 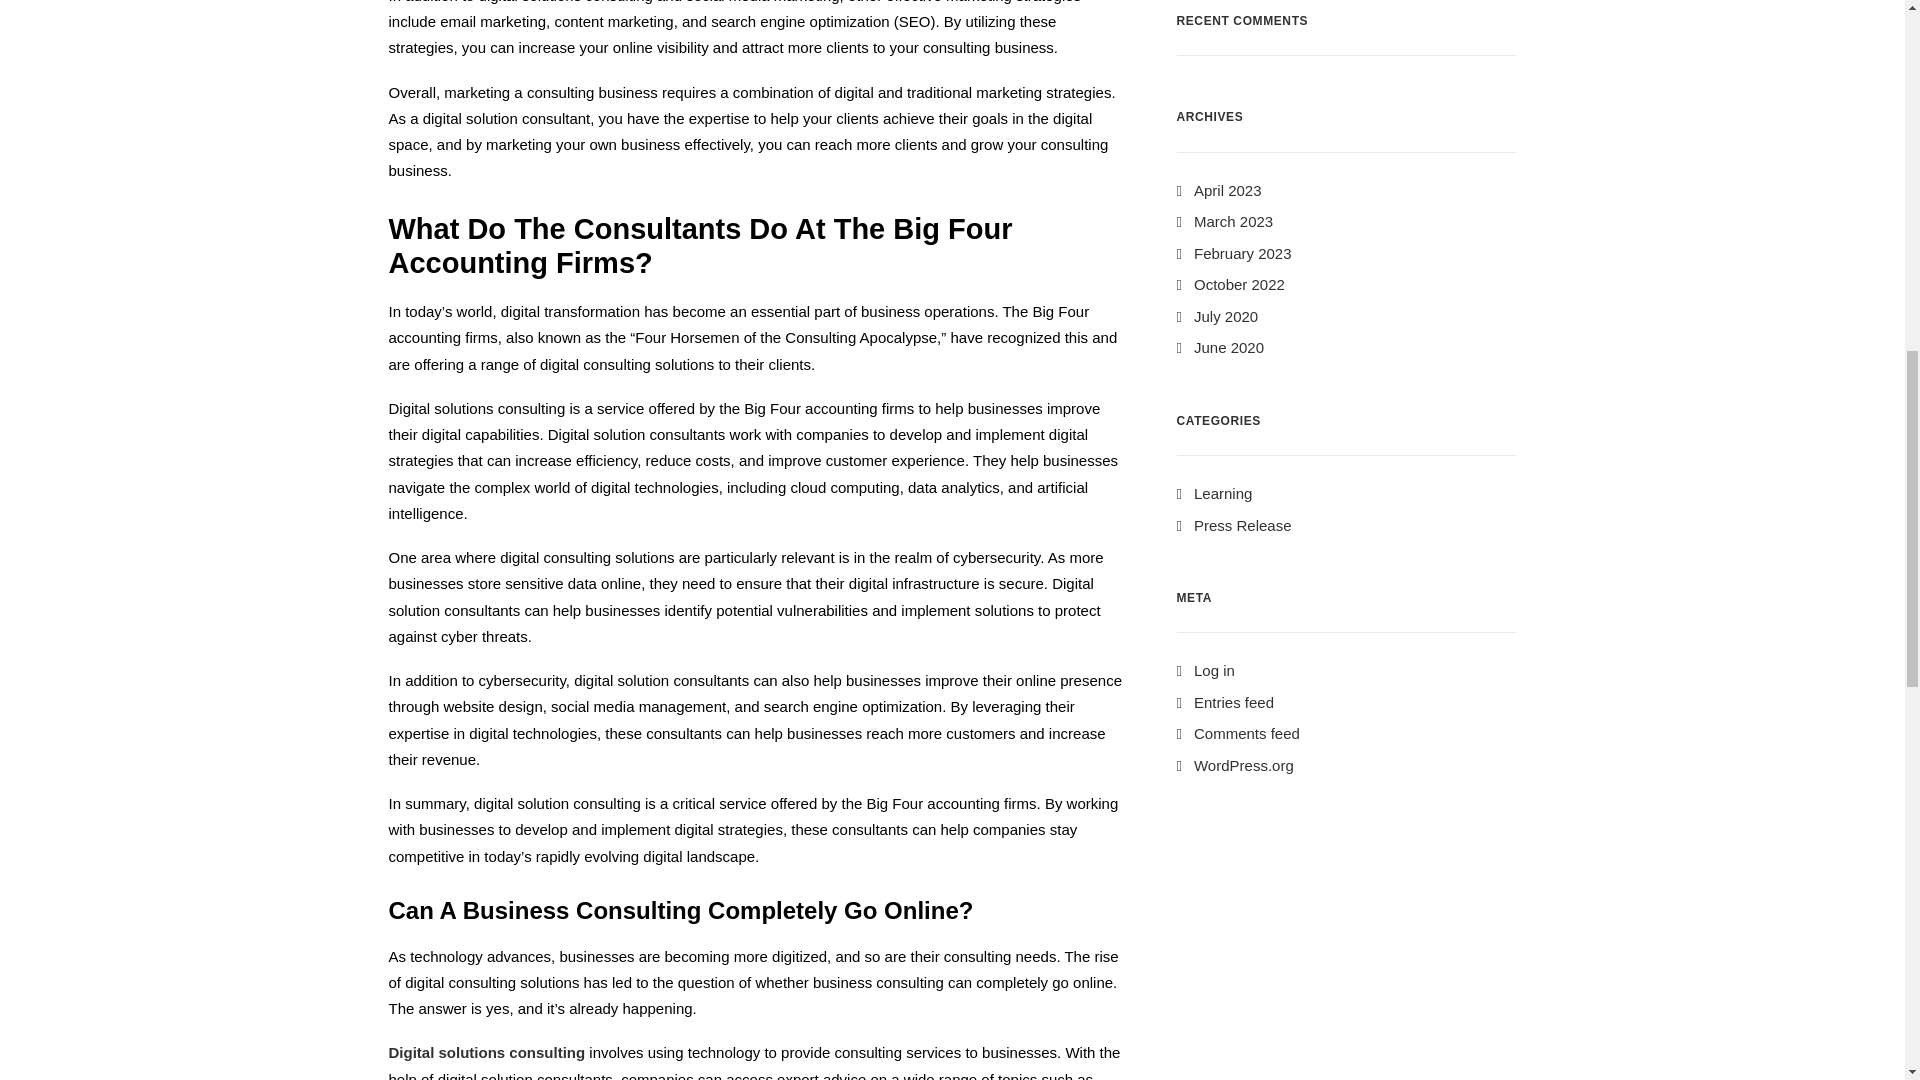 What do you see at coordinates (1213, 493) in the screenshot?
I see `Learning` at bounding box center [1213, 493].